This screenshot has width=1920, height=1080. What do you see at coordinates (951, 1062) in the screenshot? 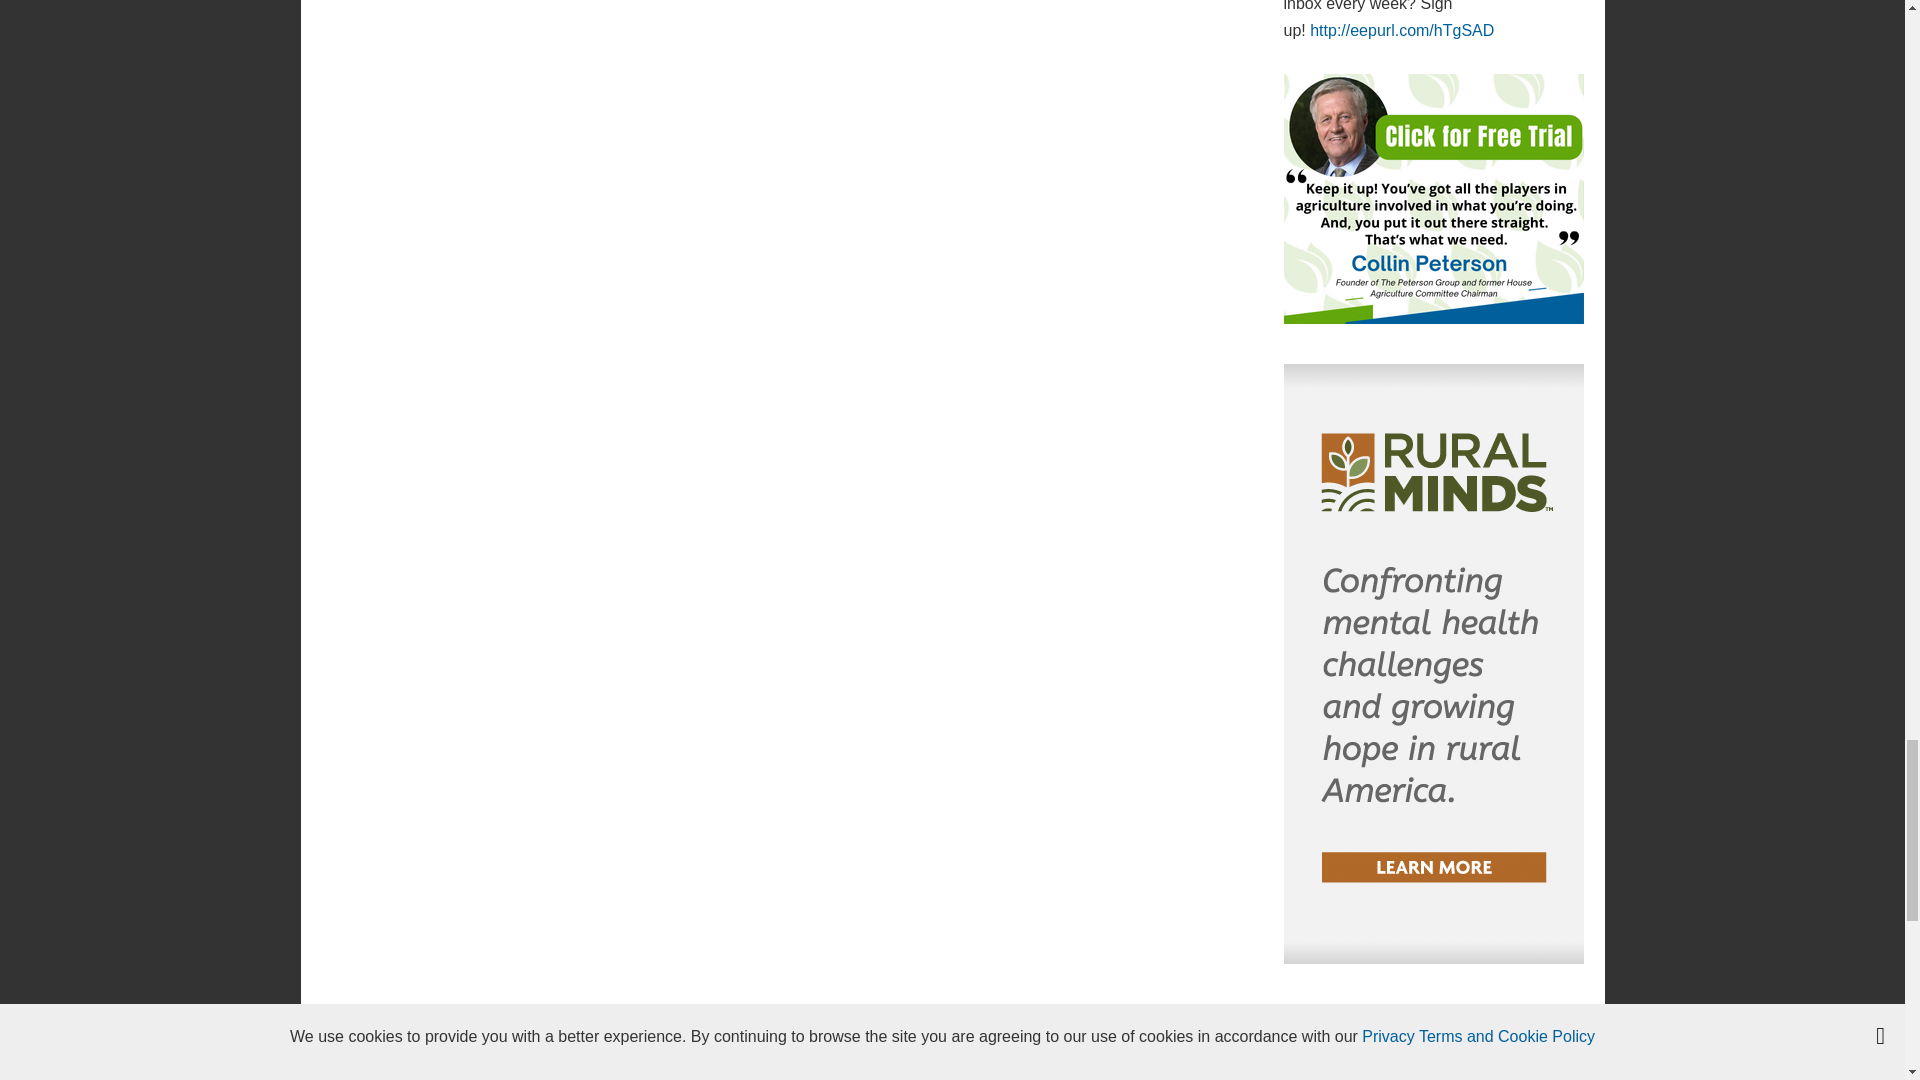
I see `3rd party ad content` at bounding box center [951, 1062].